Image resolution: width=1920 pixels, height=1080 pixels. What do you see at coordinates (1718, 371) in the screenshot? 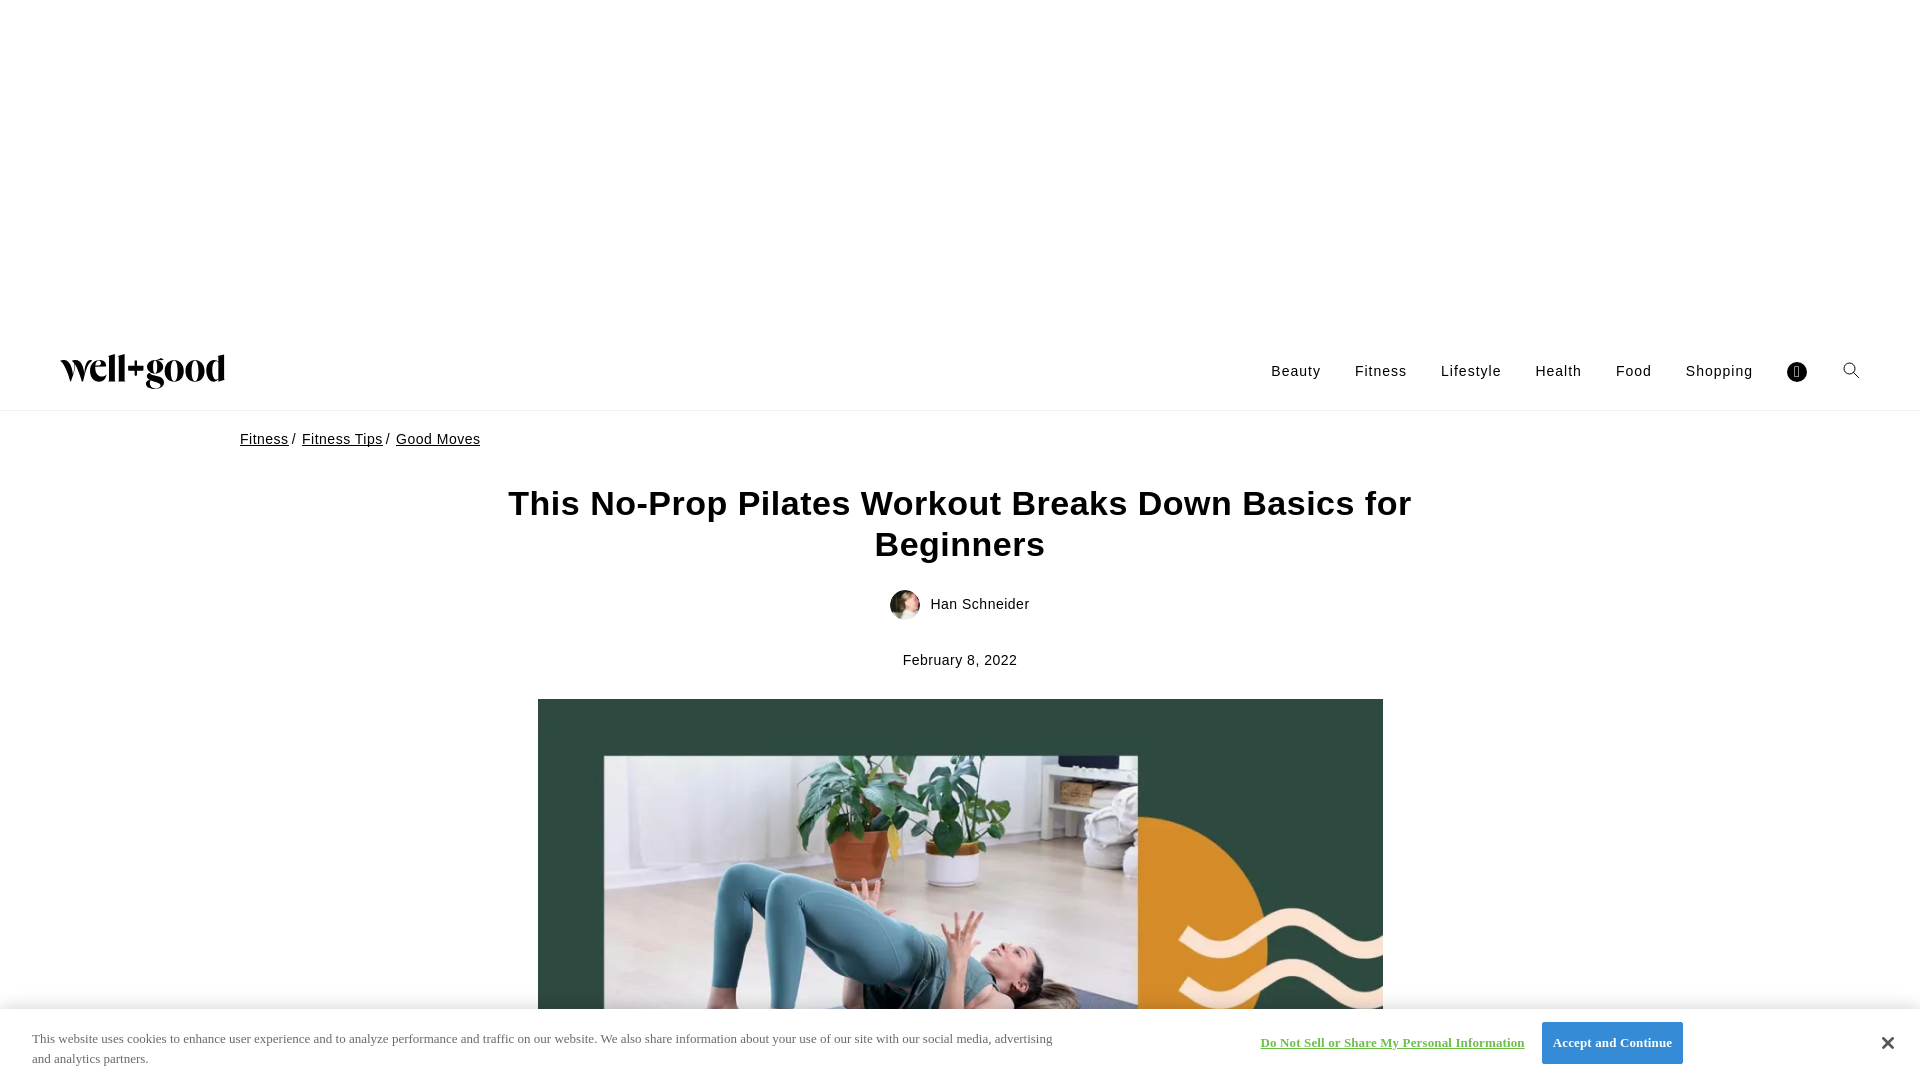
I see `Shopping` at bounding box center [1718, 371].